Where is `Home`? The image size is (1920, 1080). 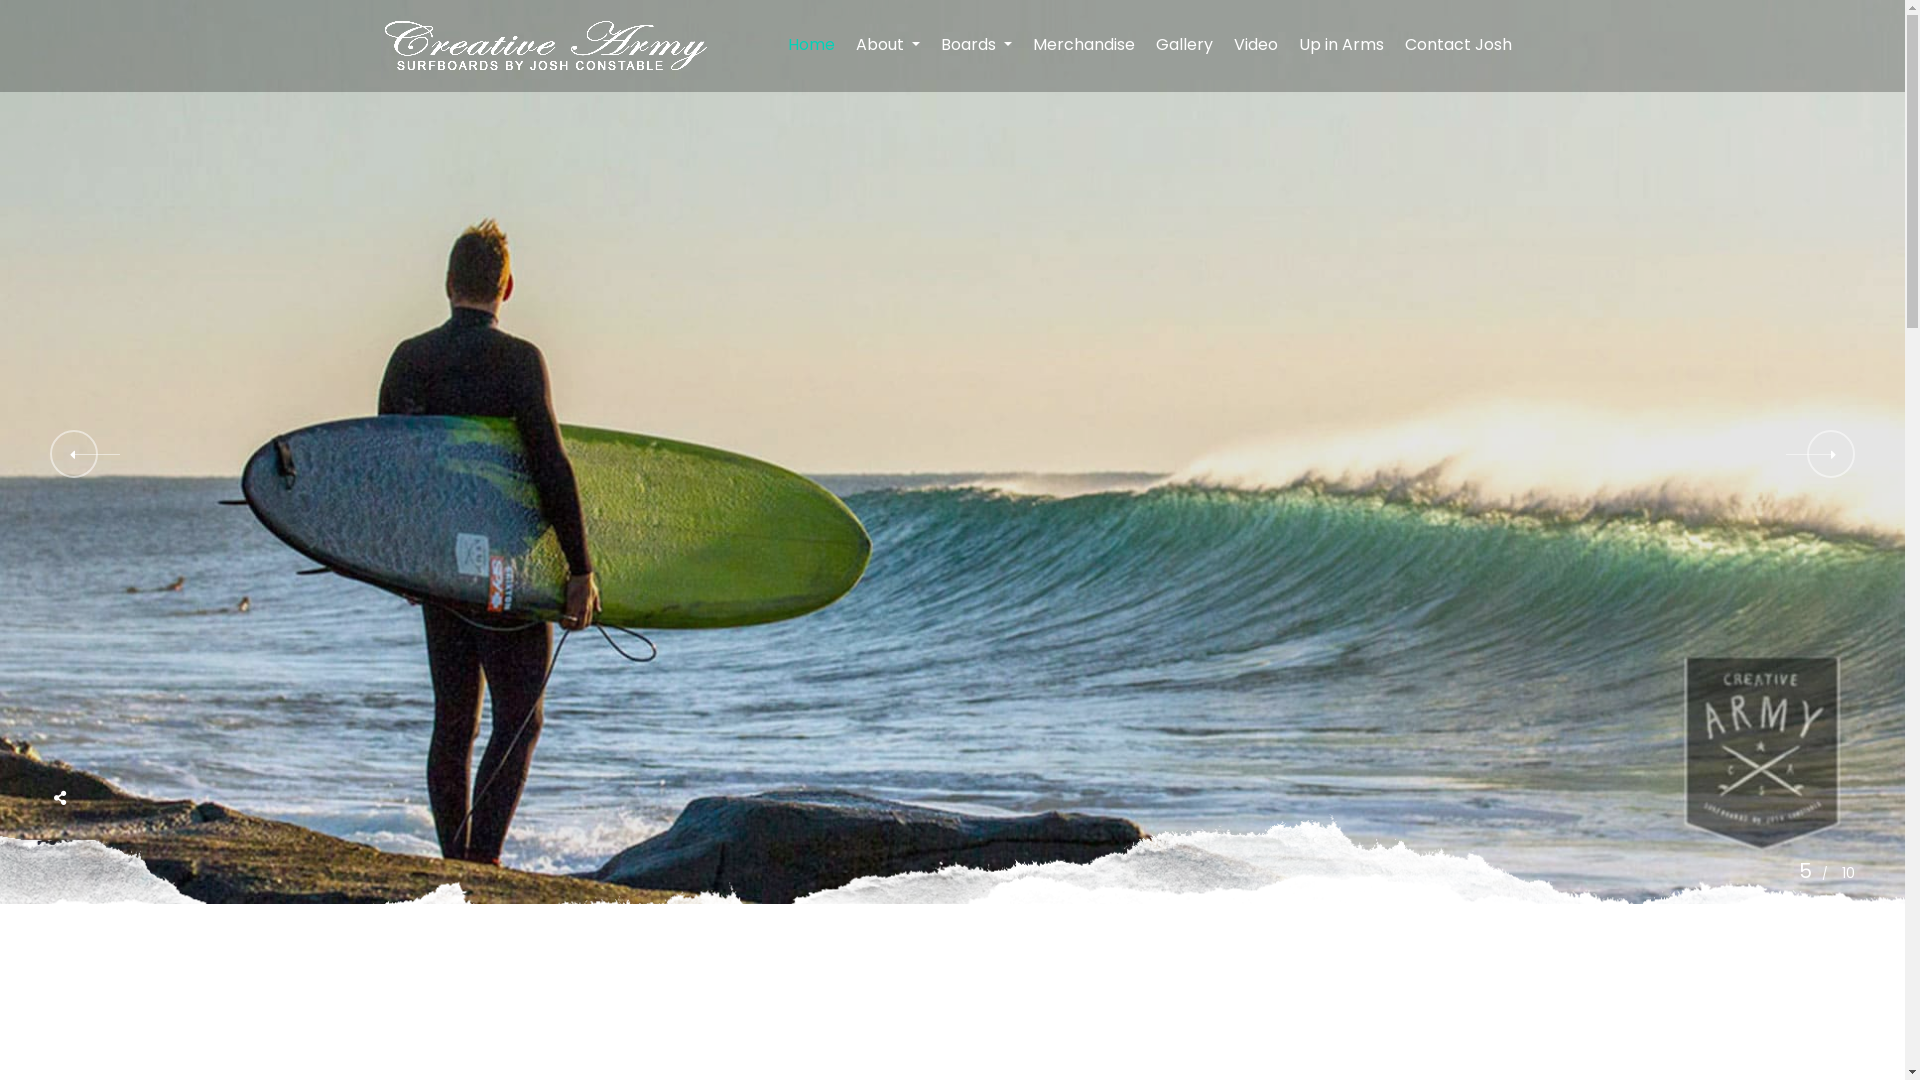
Home is located at coordinates (811, 46).